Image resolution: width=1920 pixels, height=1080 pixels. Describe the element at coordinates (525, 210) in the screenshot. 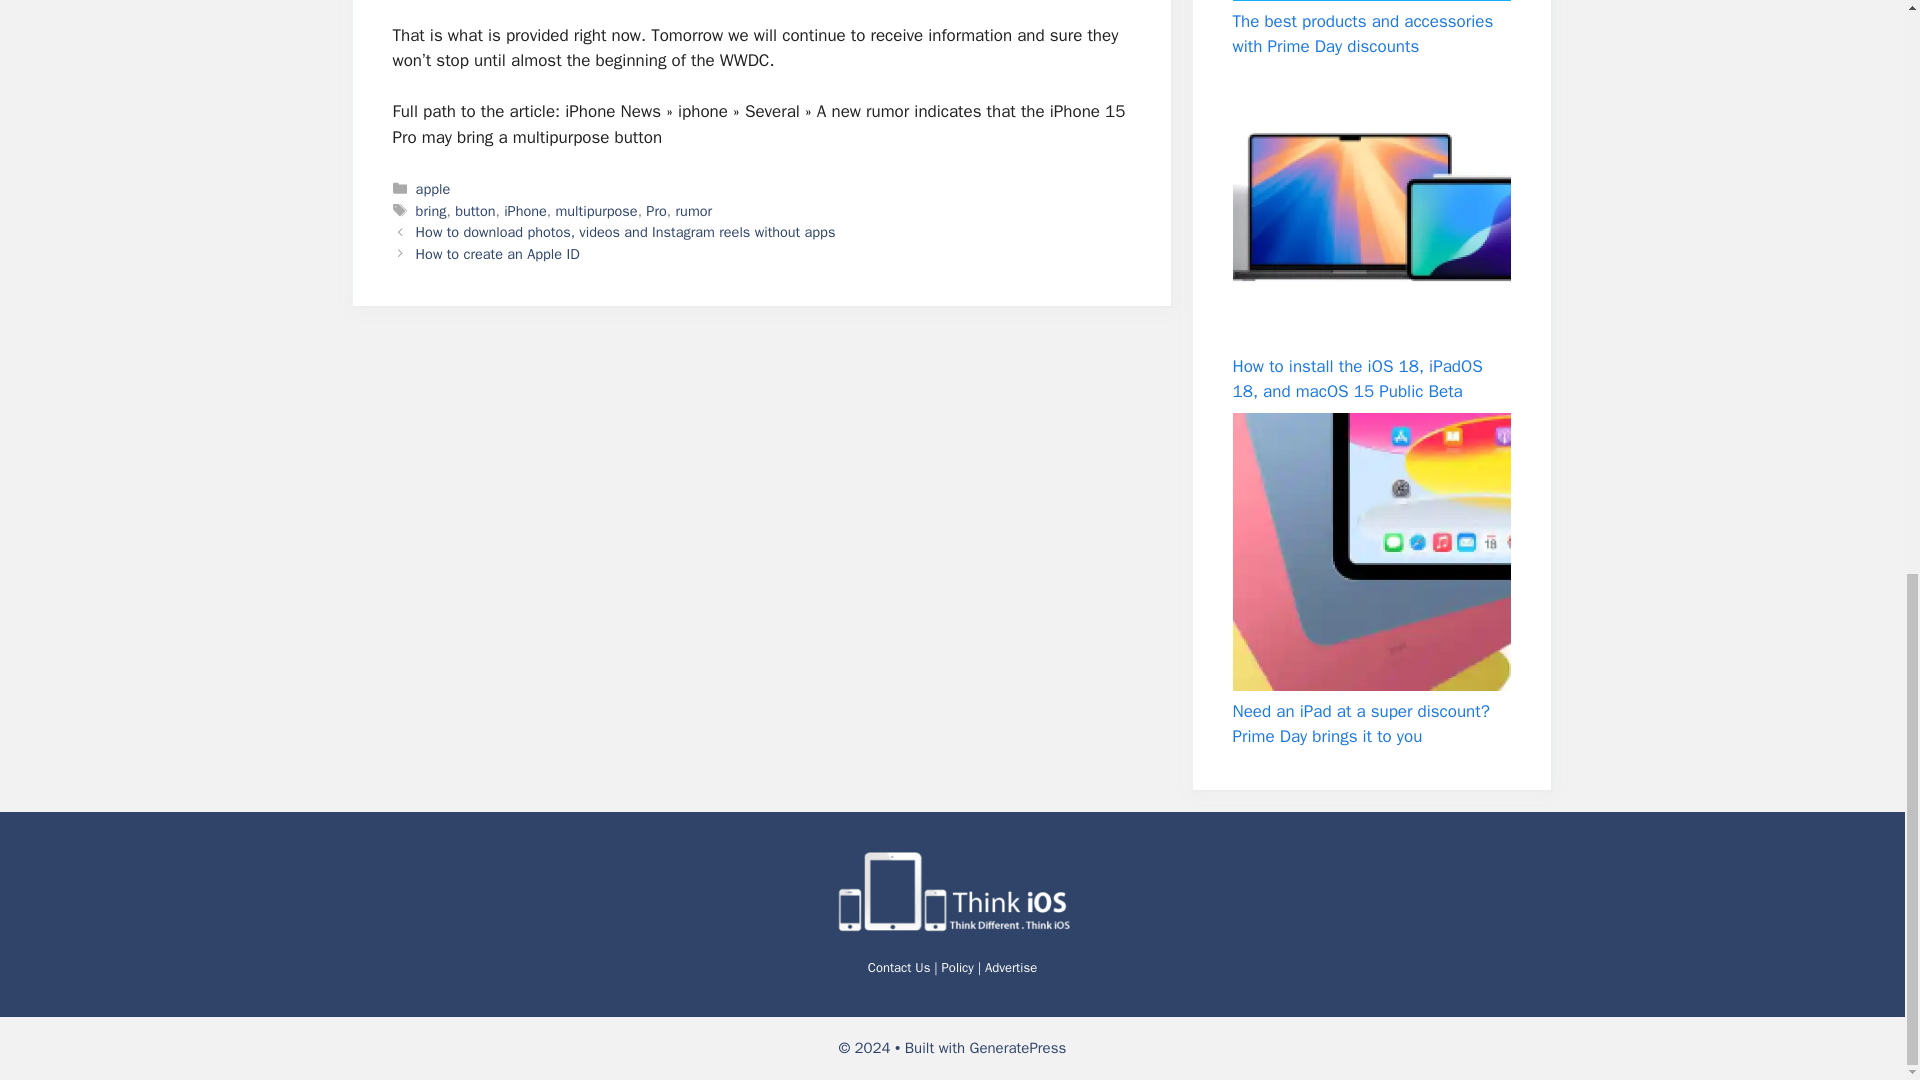

I see `iPhone` at that location.